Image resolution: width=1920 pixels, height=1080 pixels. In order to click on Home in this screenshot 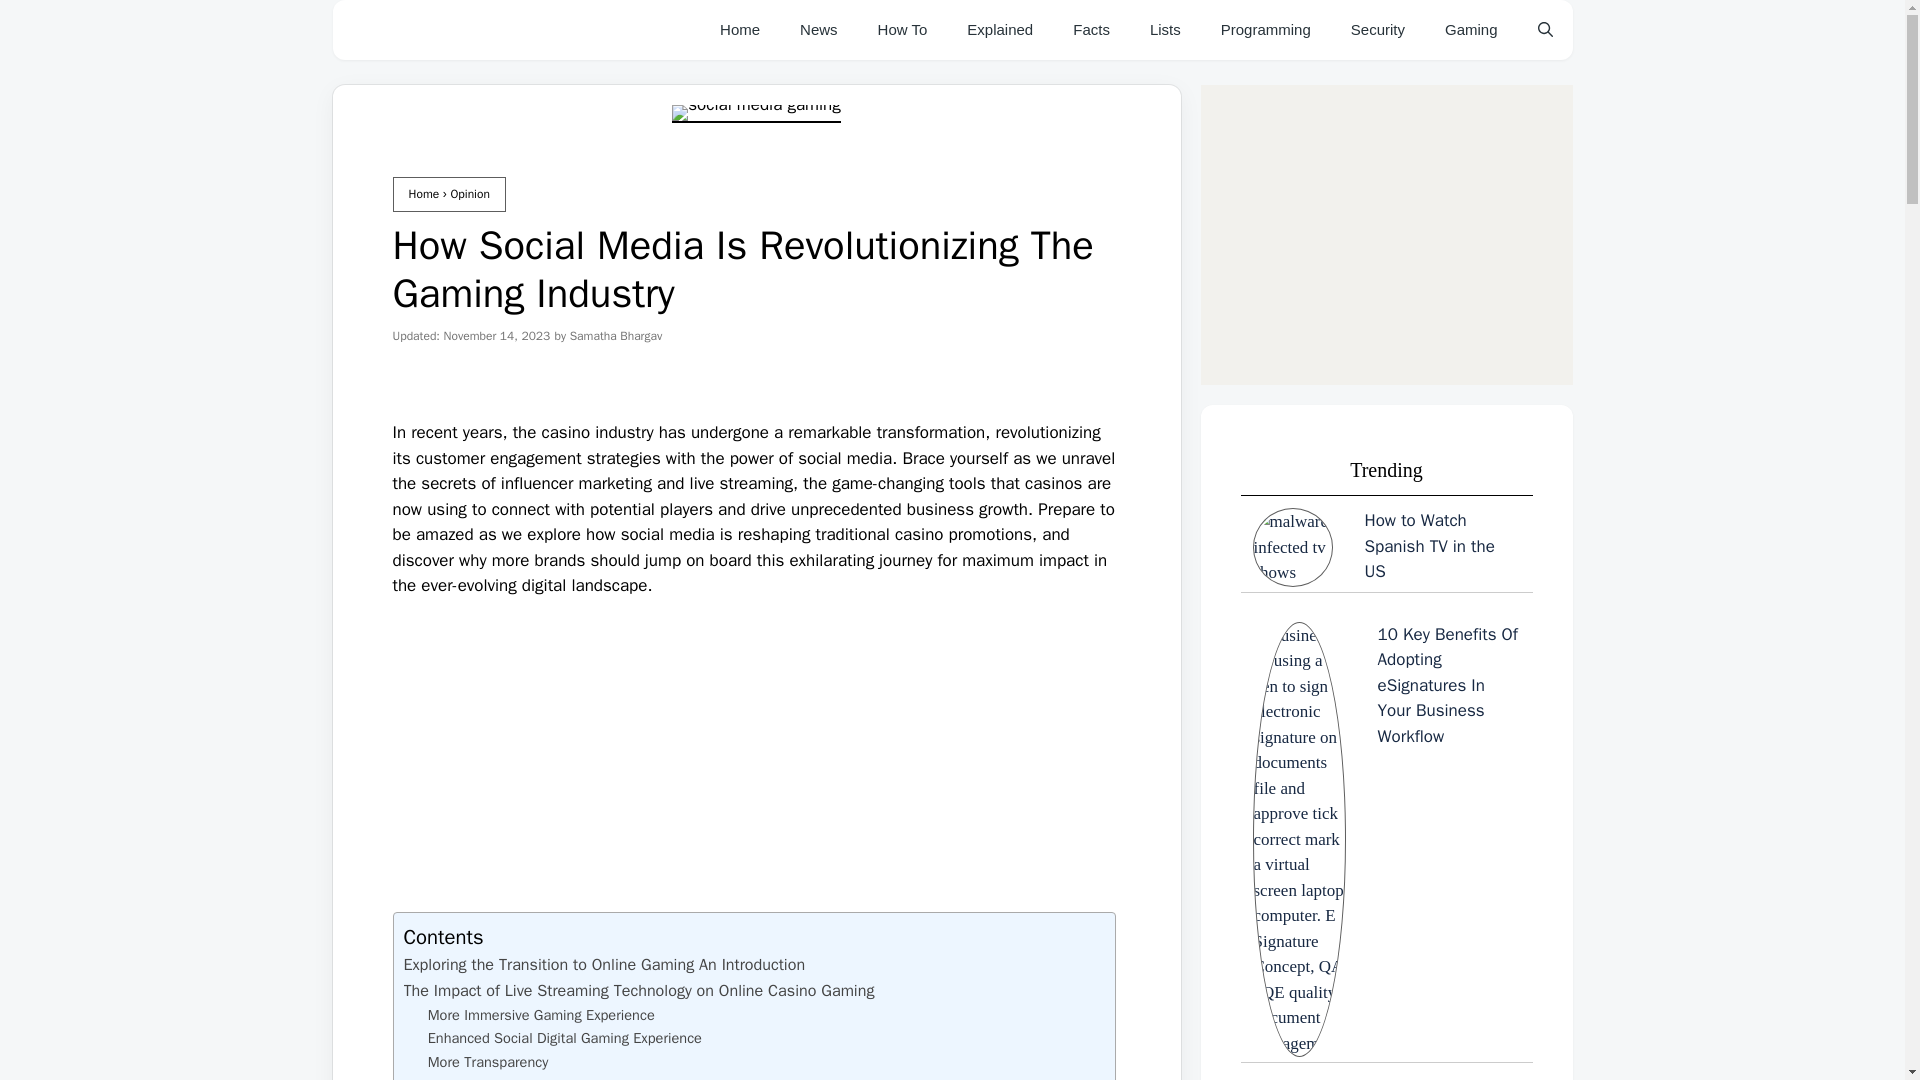, I will do `click(423, 193)`.